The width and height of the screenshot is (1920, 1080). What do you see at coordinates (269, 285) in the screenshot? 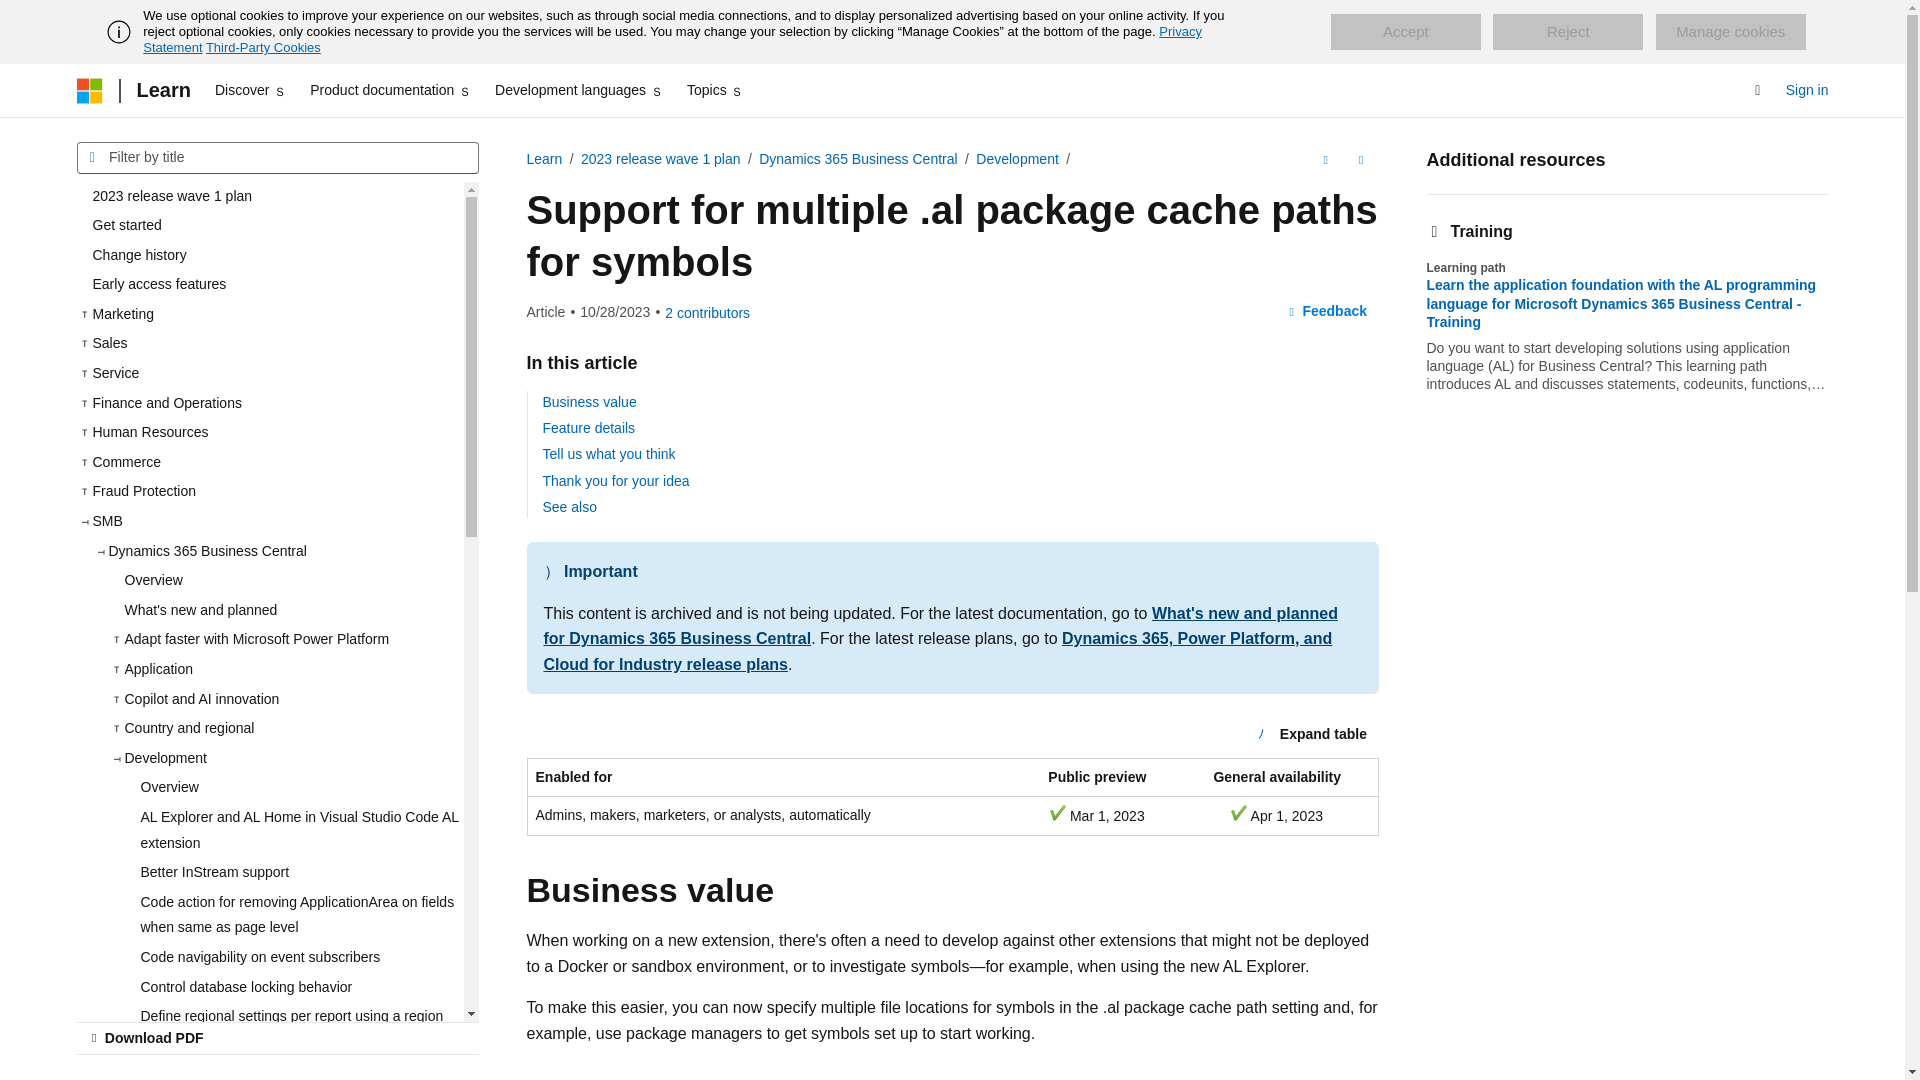
I see `Early access features` at bounding box center [269, 285].